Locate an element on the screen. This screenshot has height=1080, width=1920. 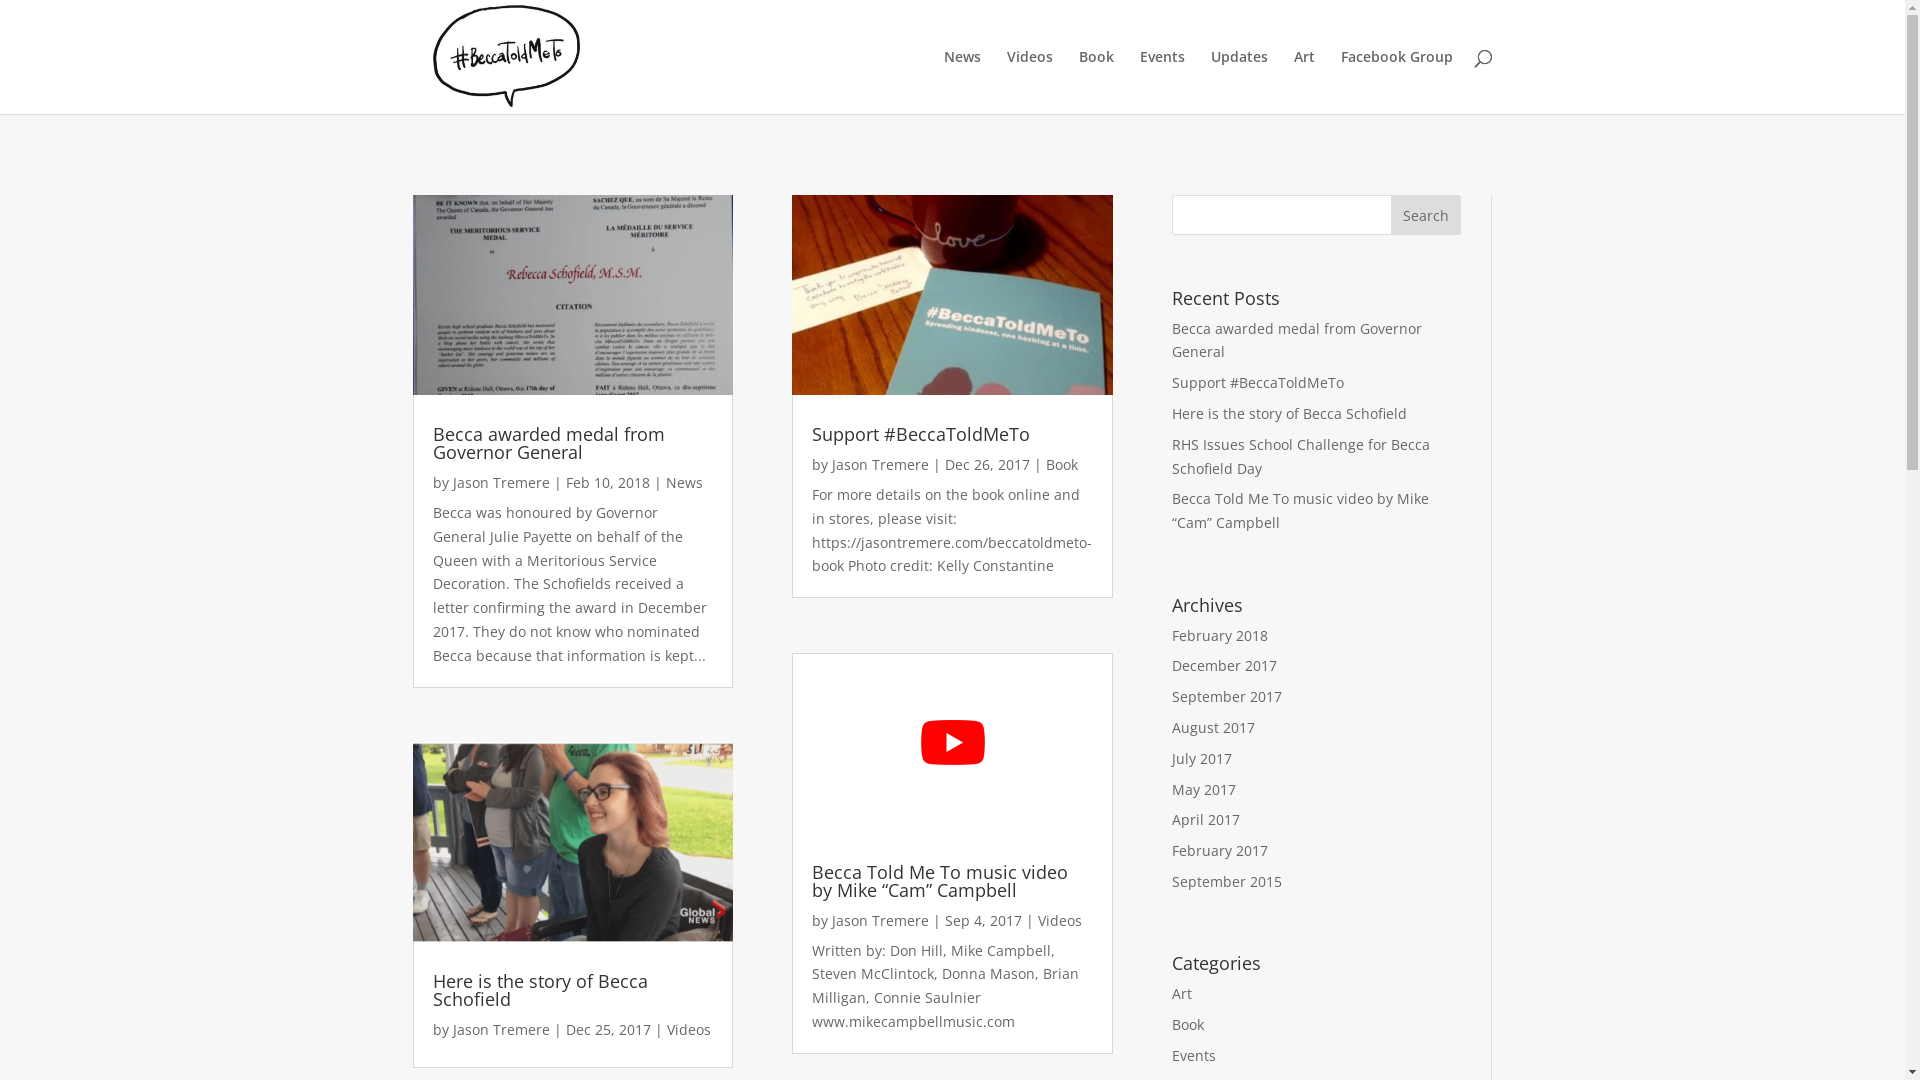
August 2017 is located at coordinates (1214, 728).